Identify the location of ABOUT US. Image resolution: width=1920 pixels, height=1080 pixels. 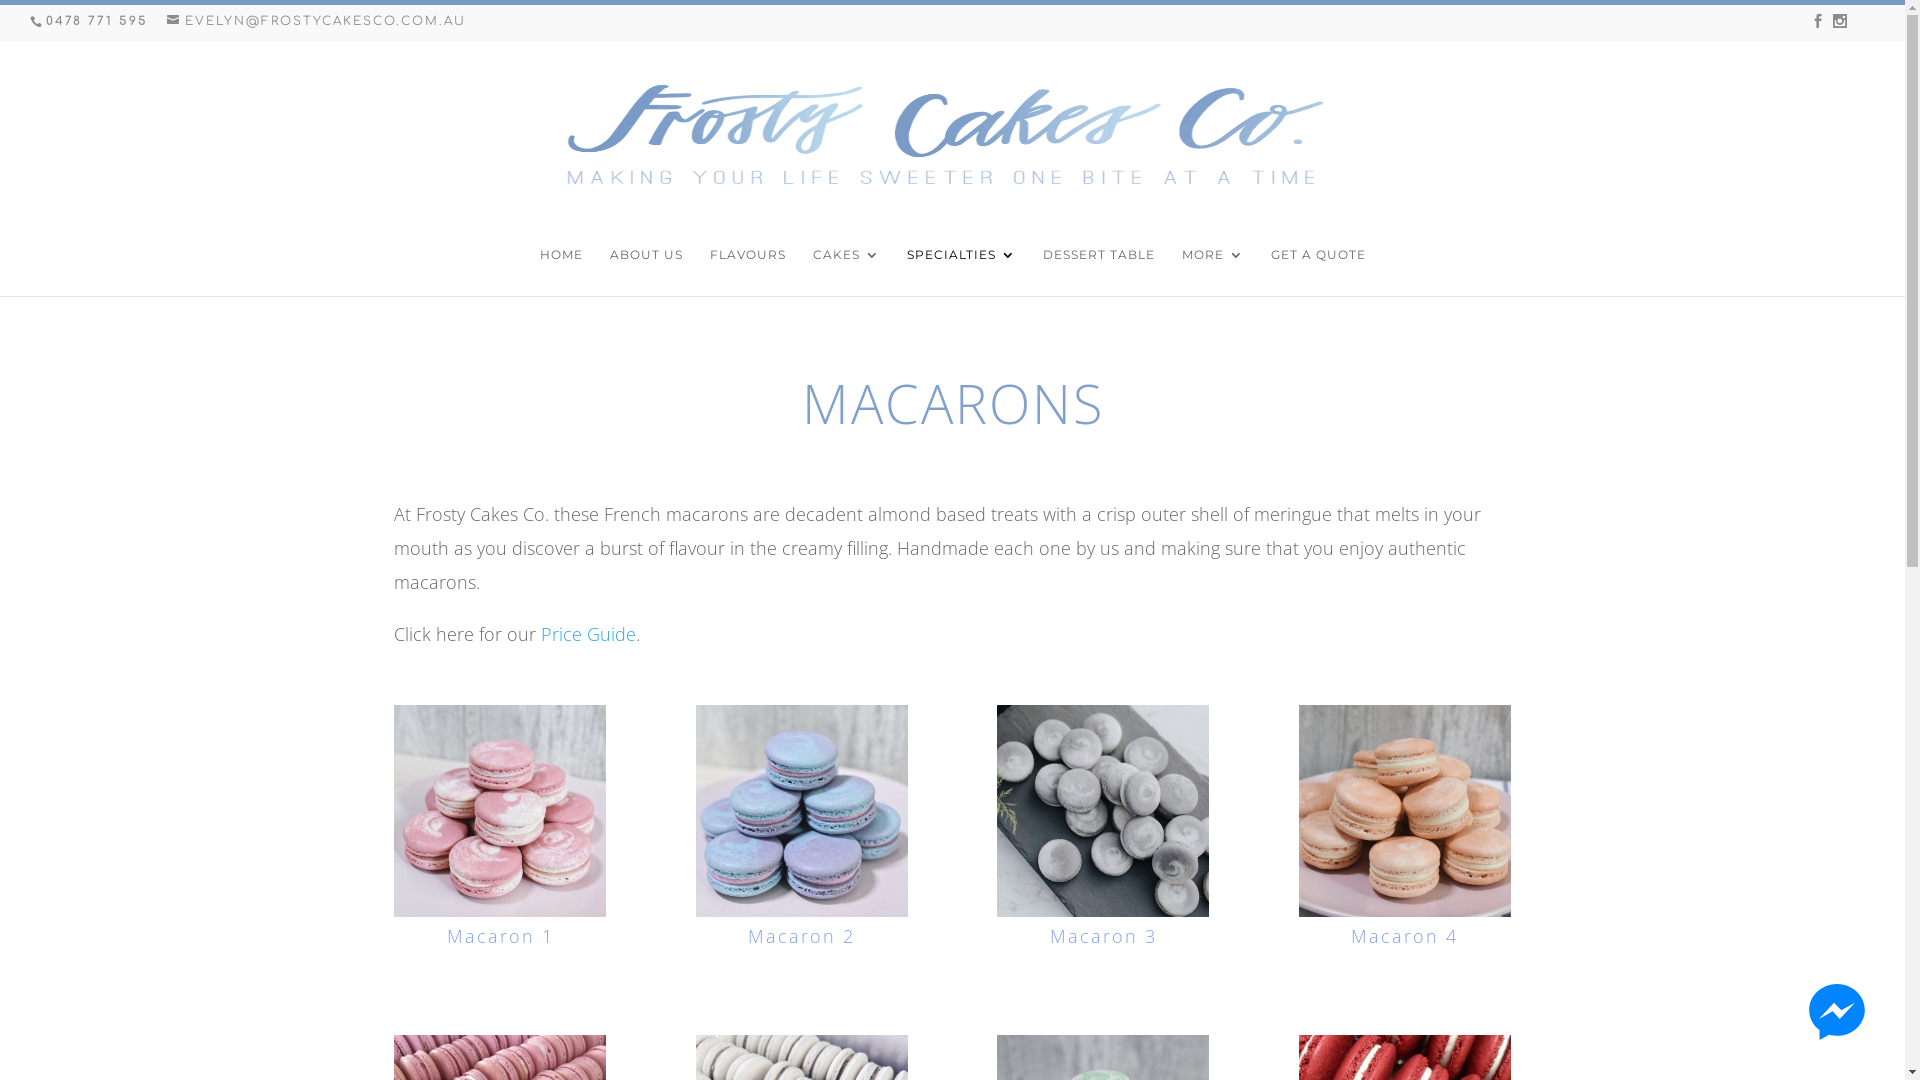
(646, 272).